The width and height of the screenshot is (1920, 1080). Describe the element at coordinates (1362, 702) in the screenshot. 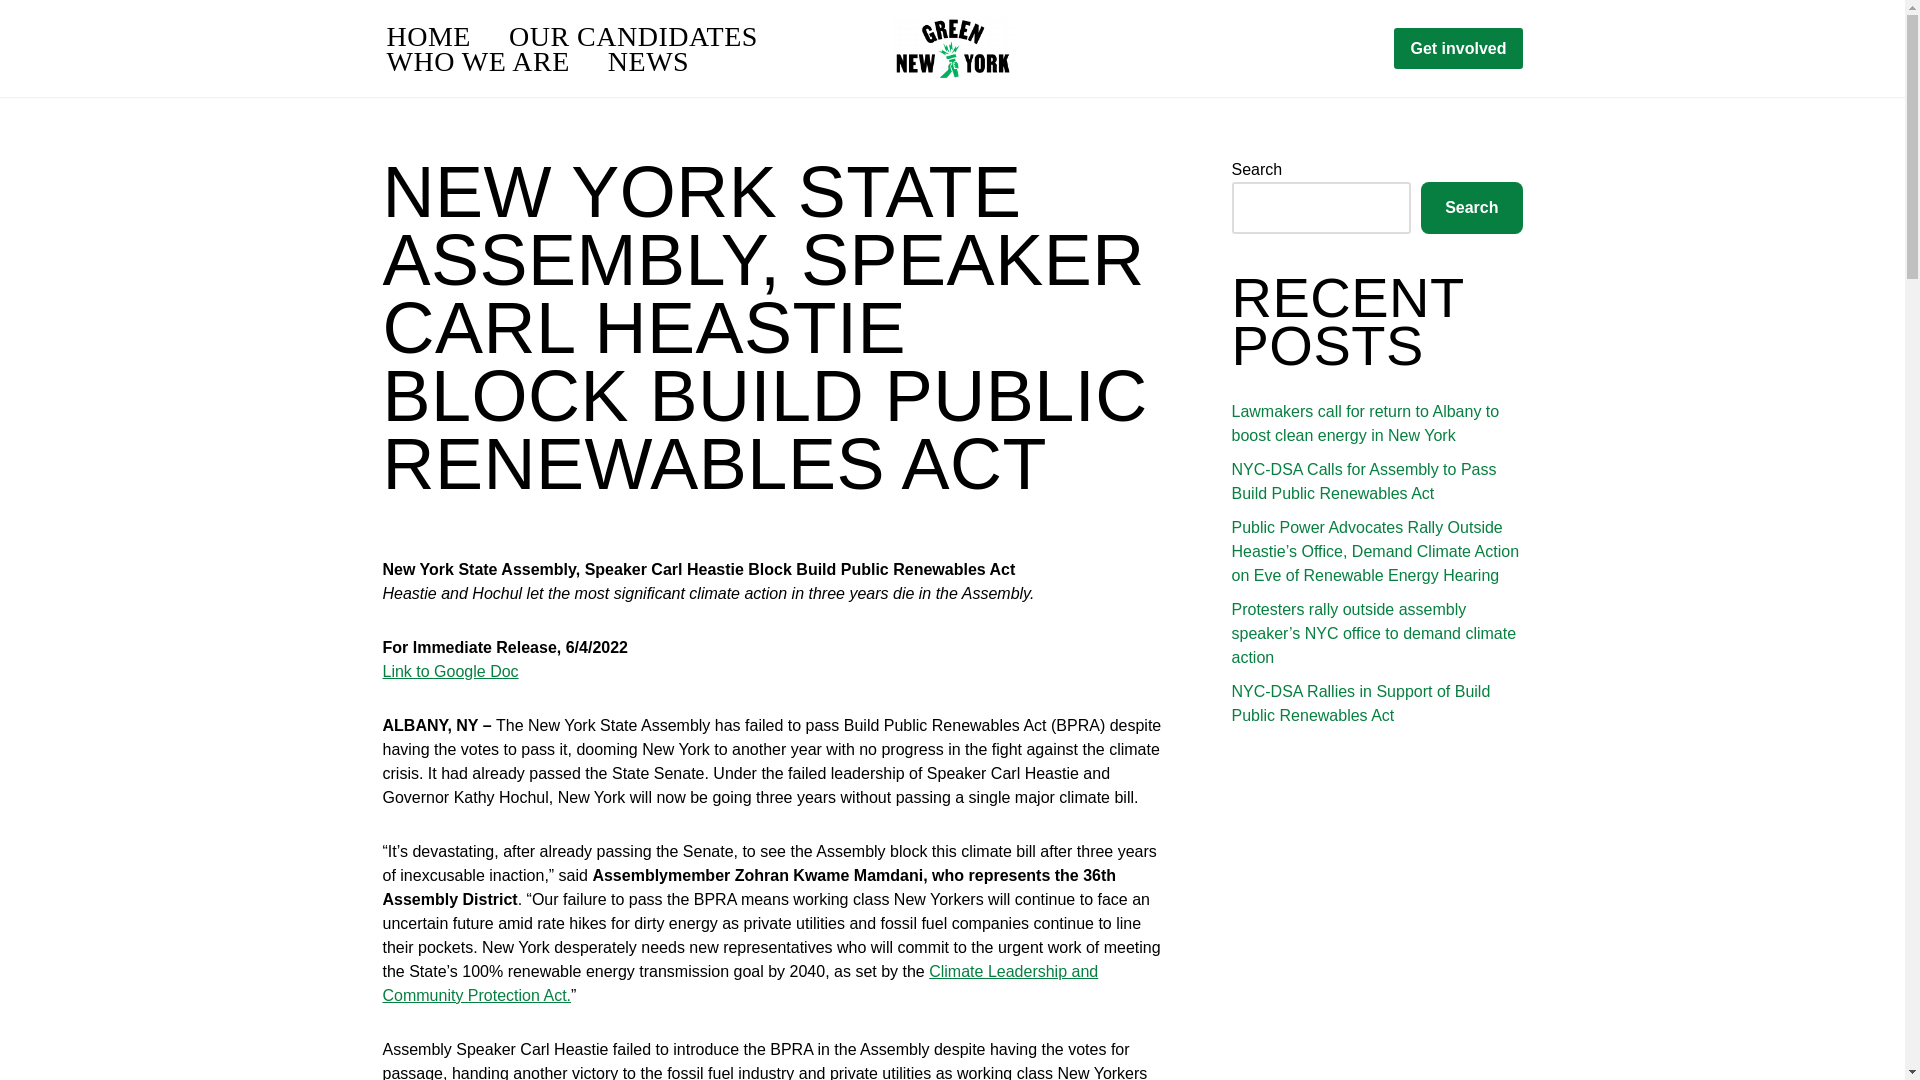

I see `NYC-DSA Rallies in Support of Build Public Renewables Act` at that location.